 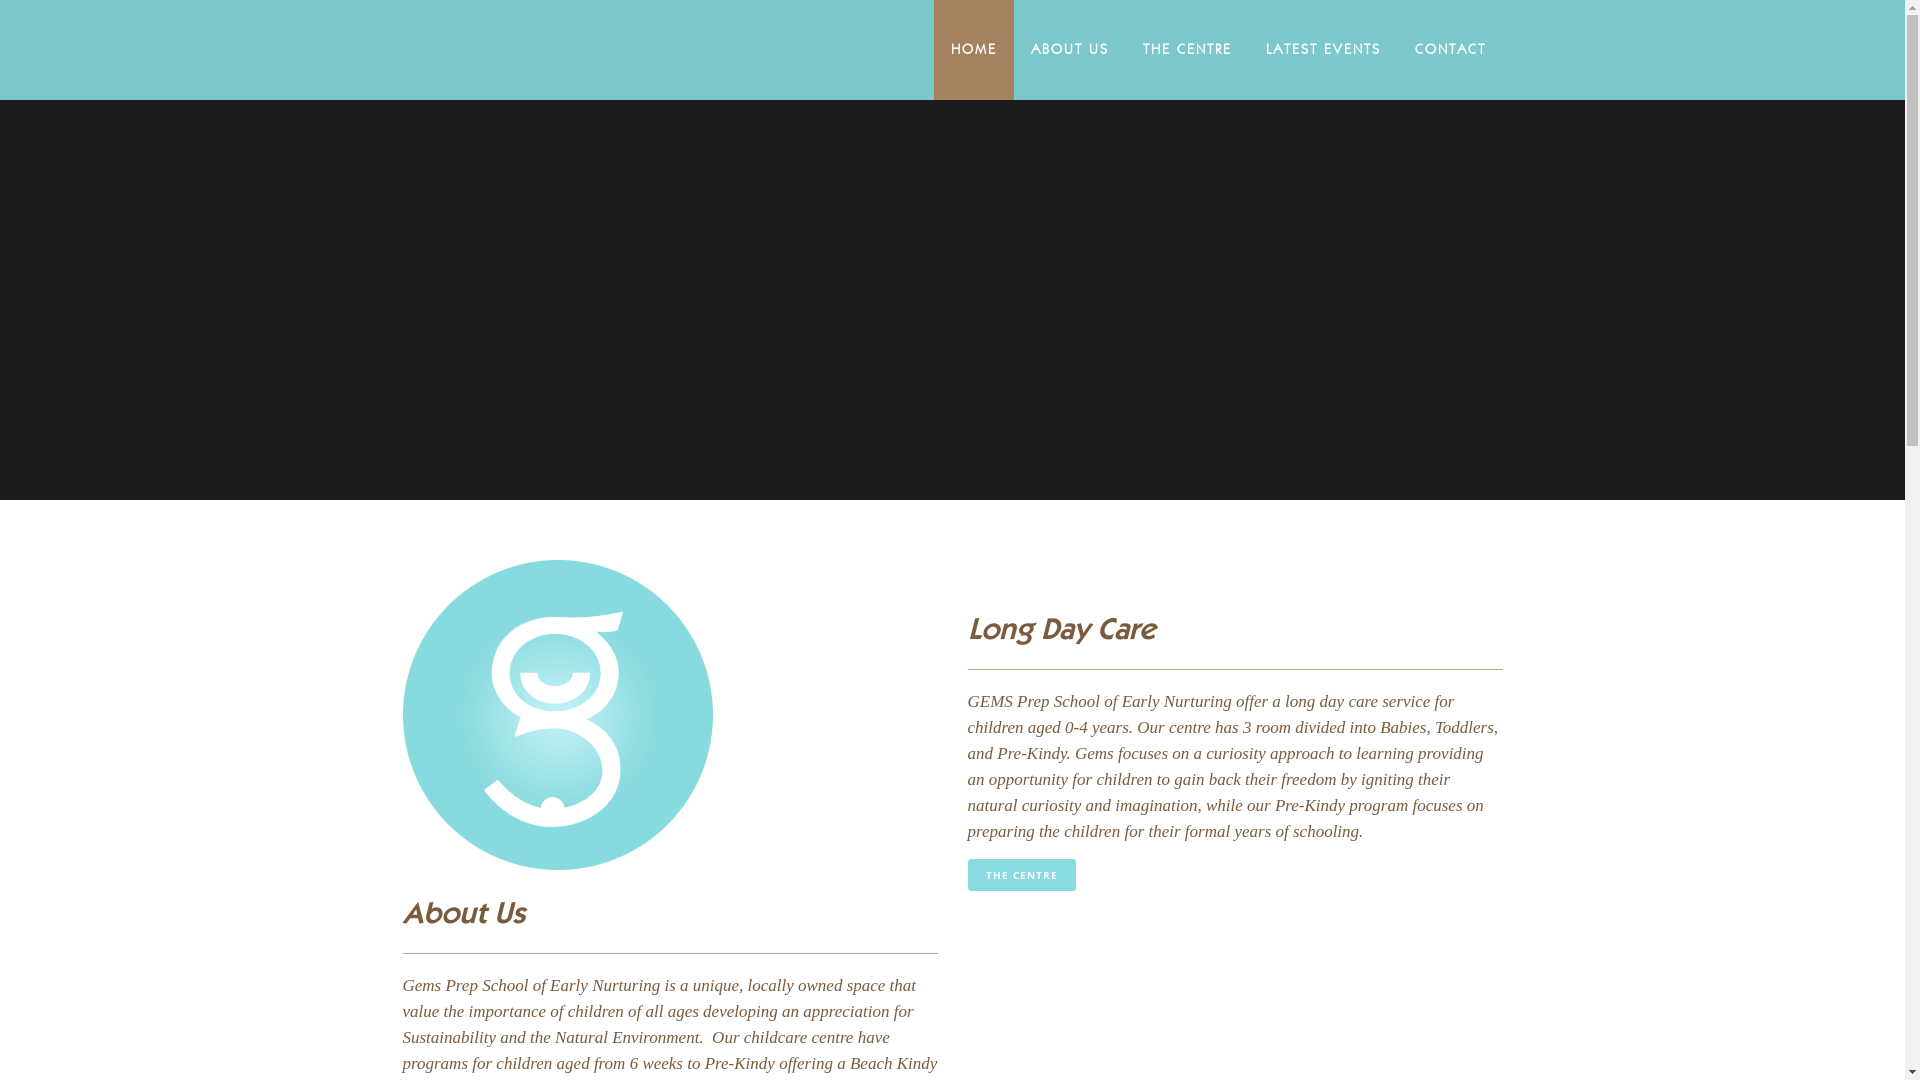 What do you see at coordinates (1450, 50) in the screenshot?
I see `CONTACT` at bounding box center [1450, 50].